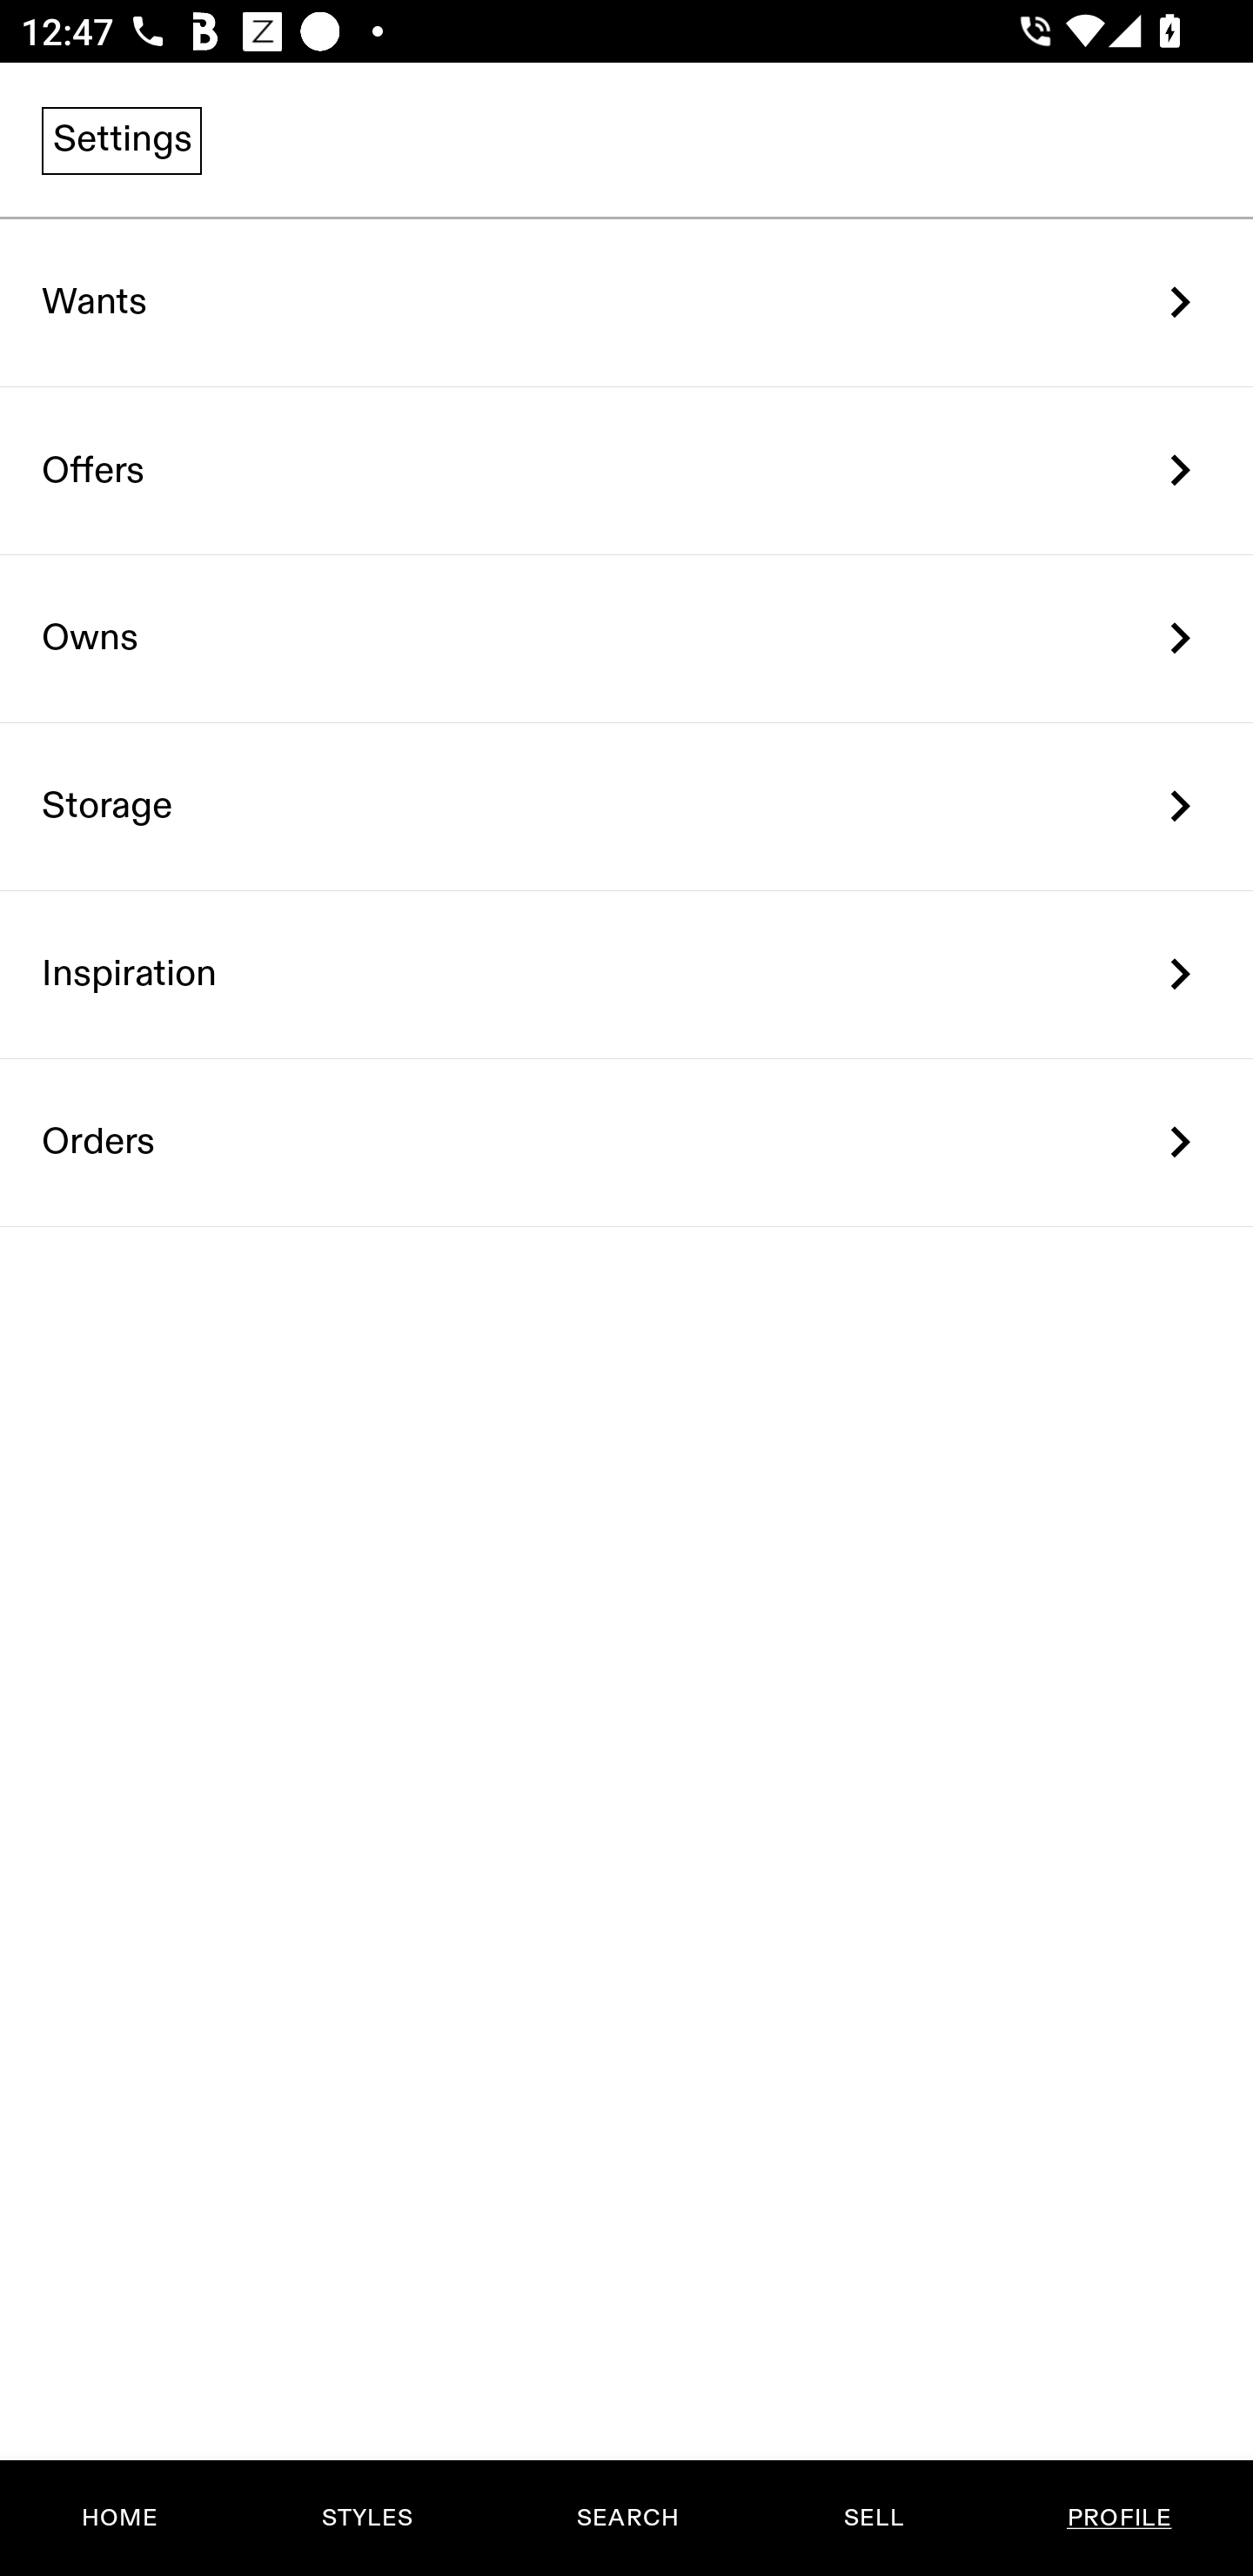 The height and width of the screenshot is (2576, 1253). What do you see at coordinates (1119, 2518) in the screenshot?
I see `PROFILE` at bounding box center [1119, 2518].